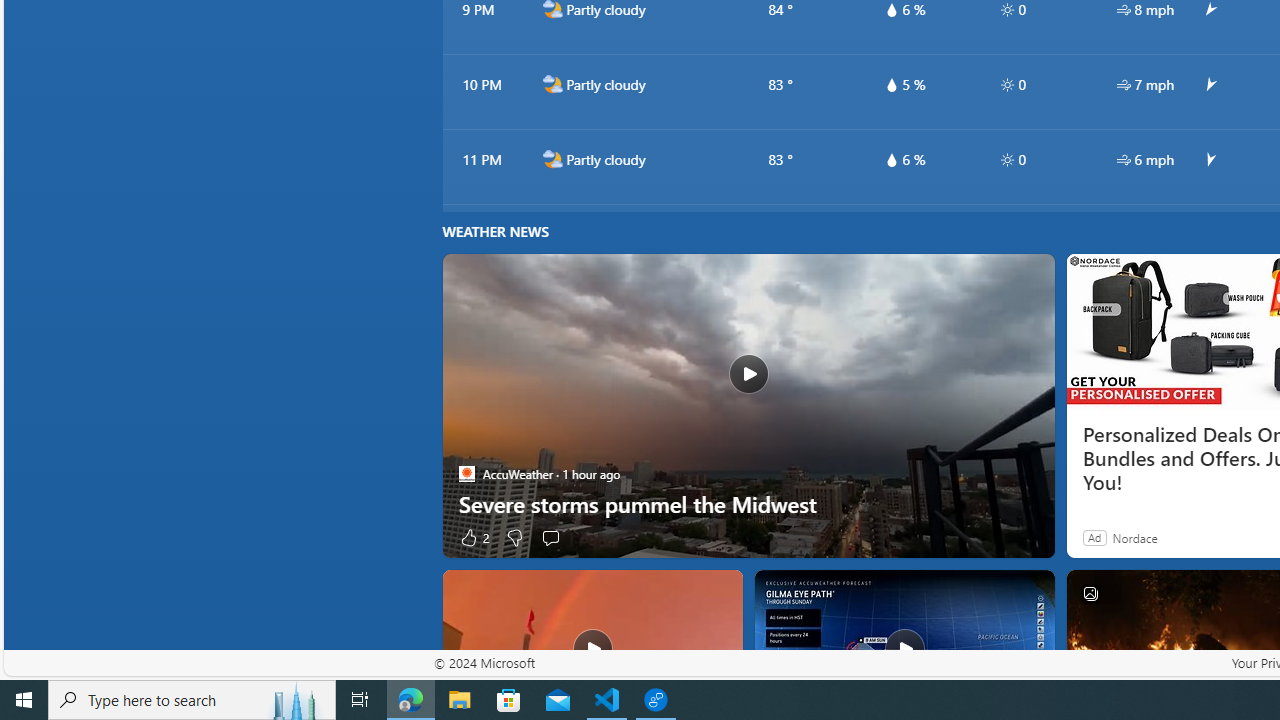 This screenshot has height=720, width=1280. What do you see at coordinates (1209, 160) in the screenshot?
I see `common/arrow` at bounding box center [1209, 160].